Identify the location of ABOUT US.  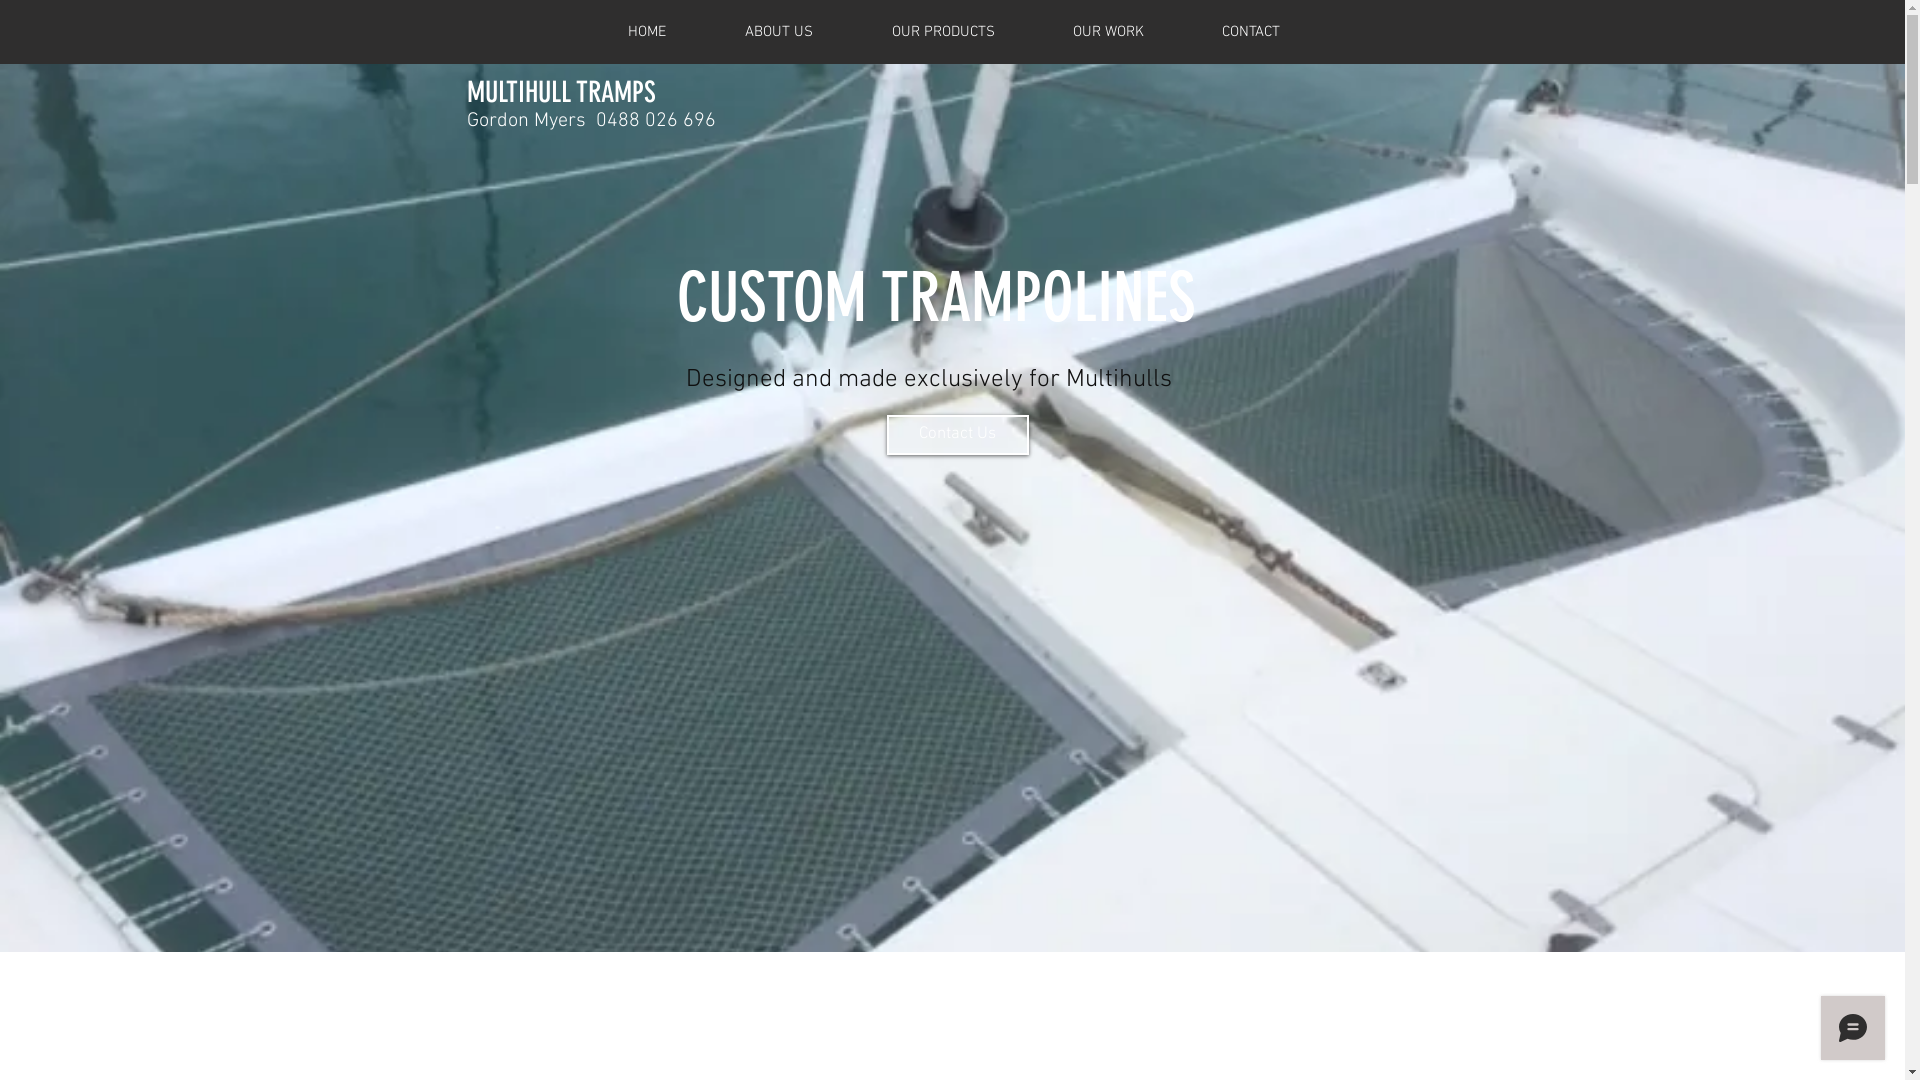
(780, 32).